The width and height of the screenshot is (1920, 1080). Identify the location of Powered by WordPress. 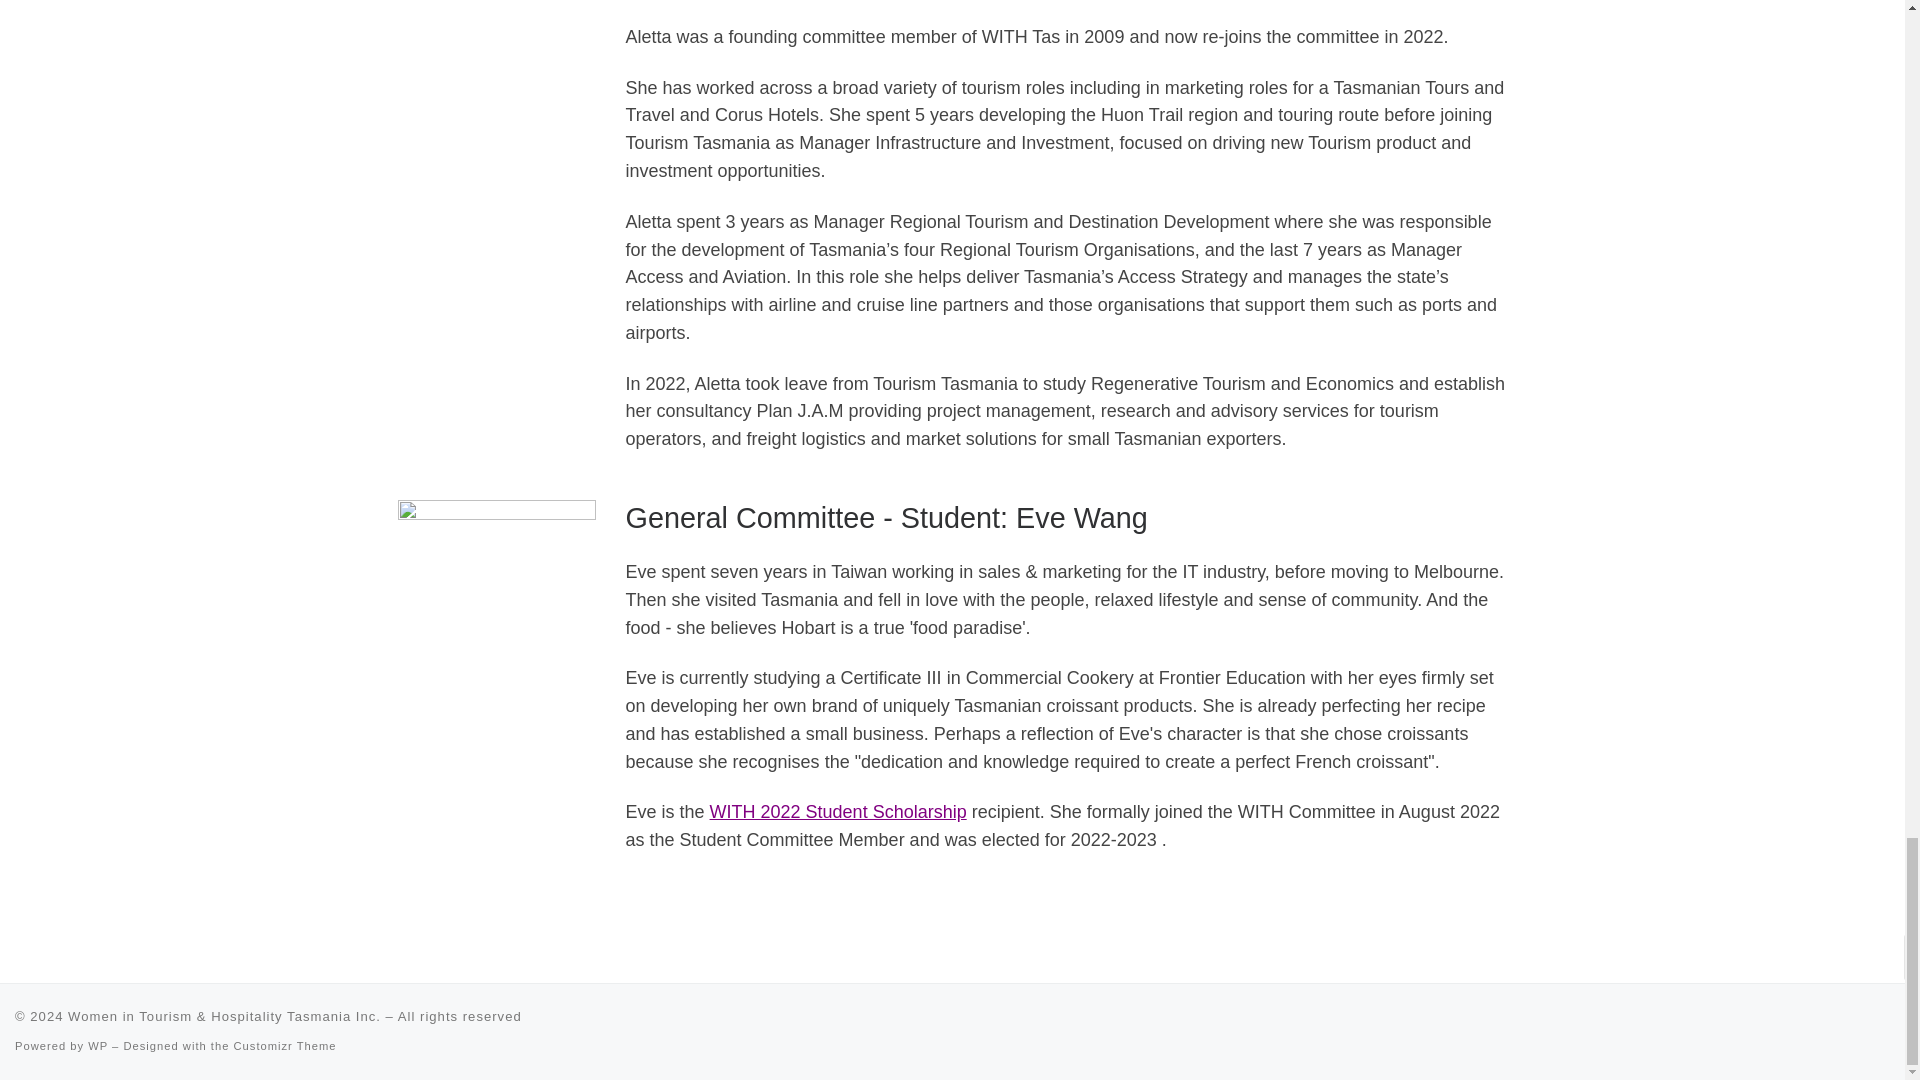
(98, 1046).